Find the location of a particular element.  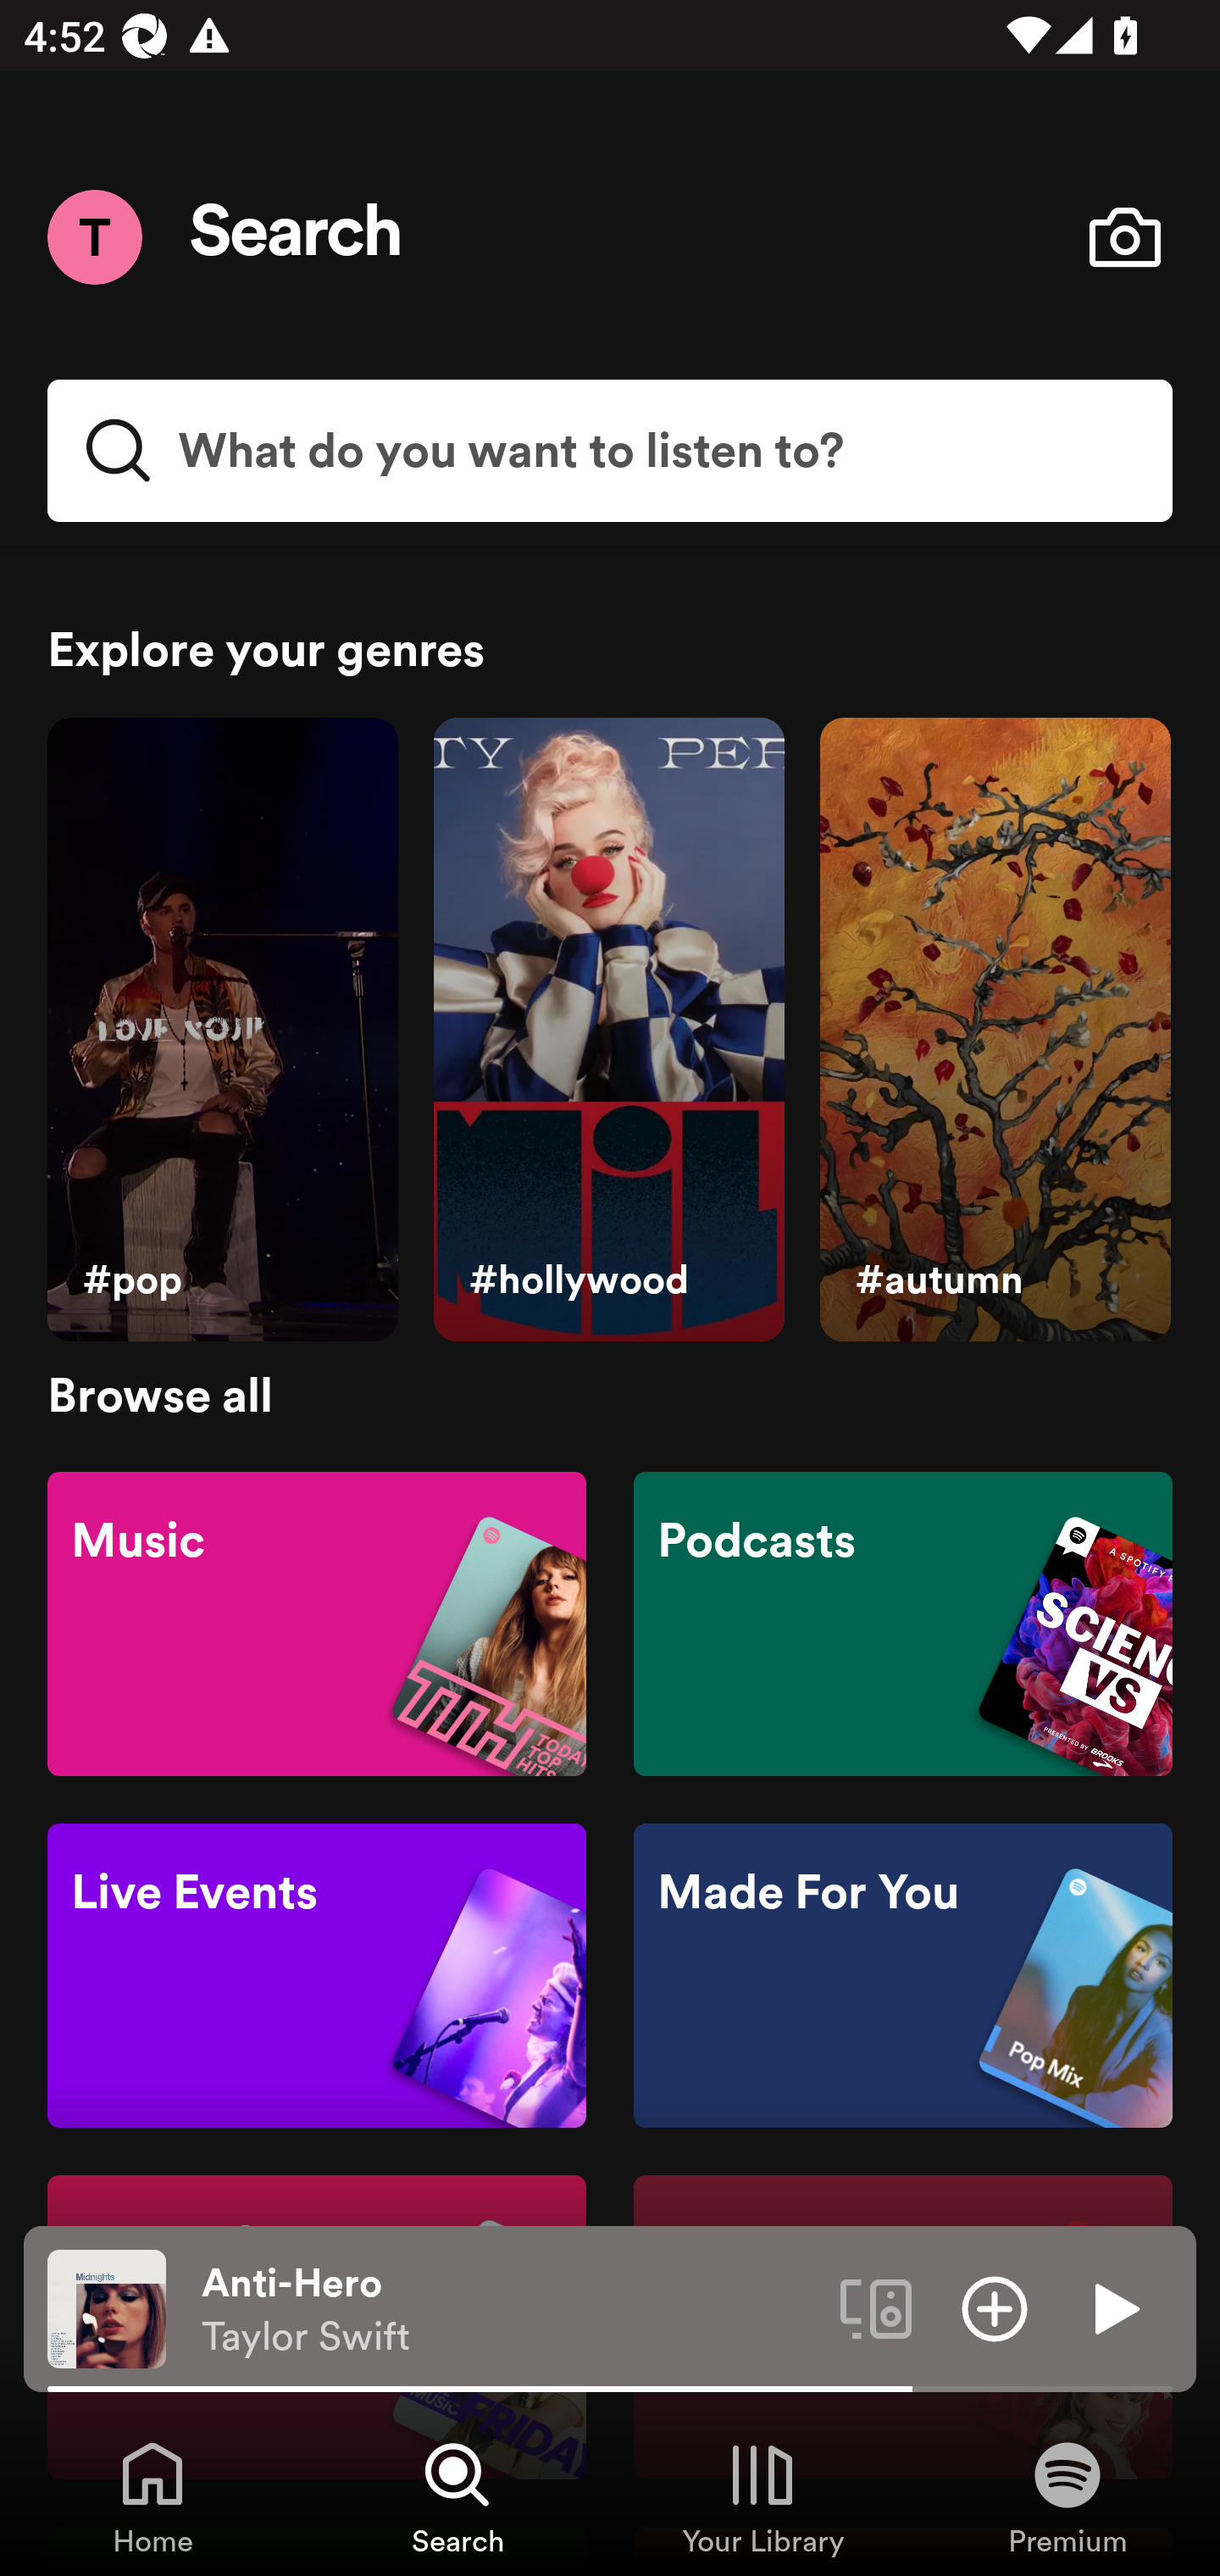

Music is located at coordinates (317, 1622).